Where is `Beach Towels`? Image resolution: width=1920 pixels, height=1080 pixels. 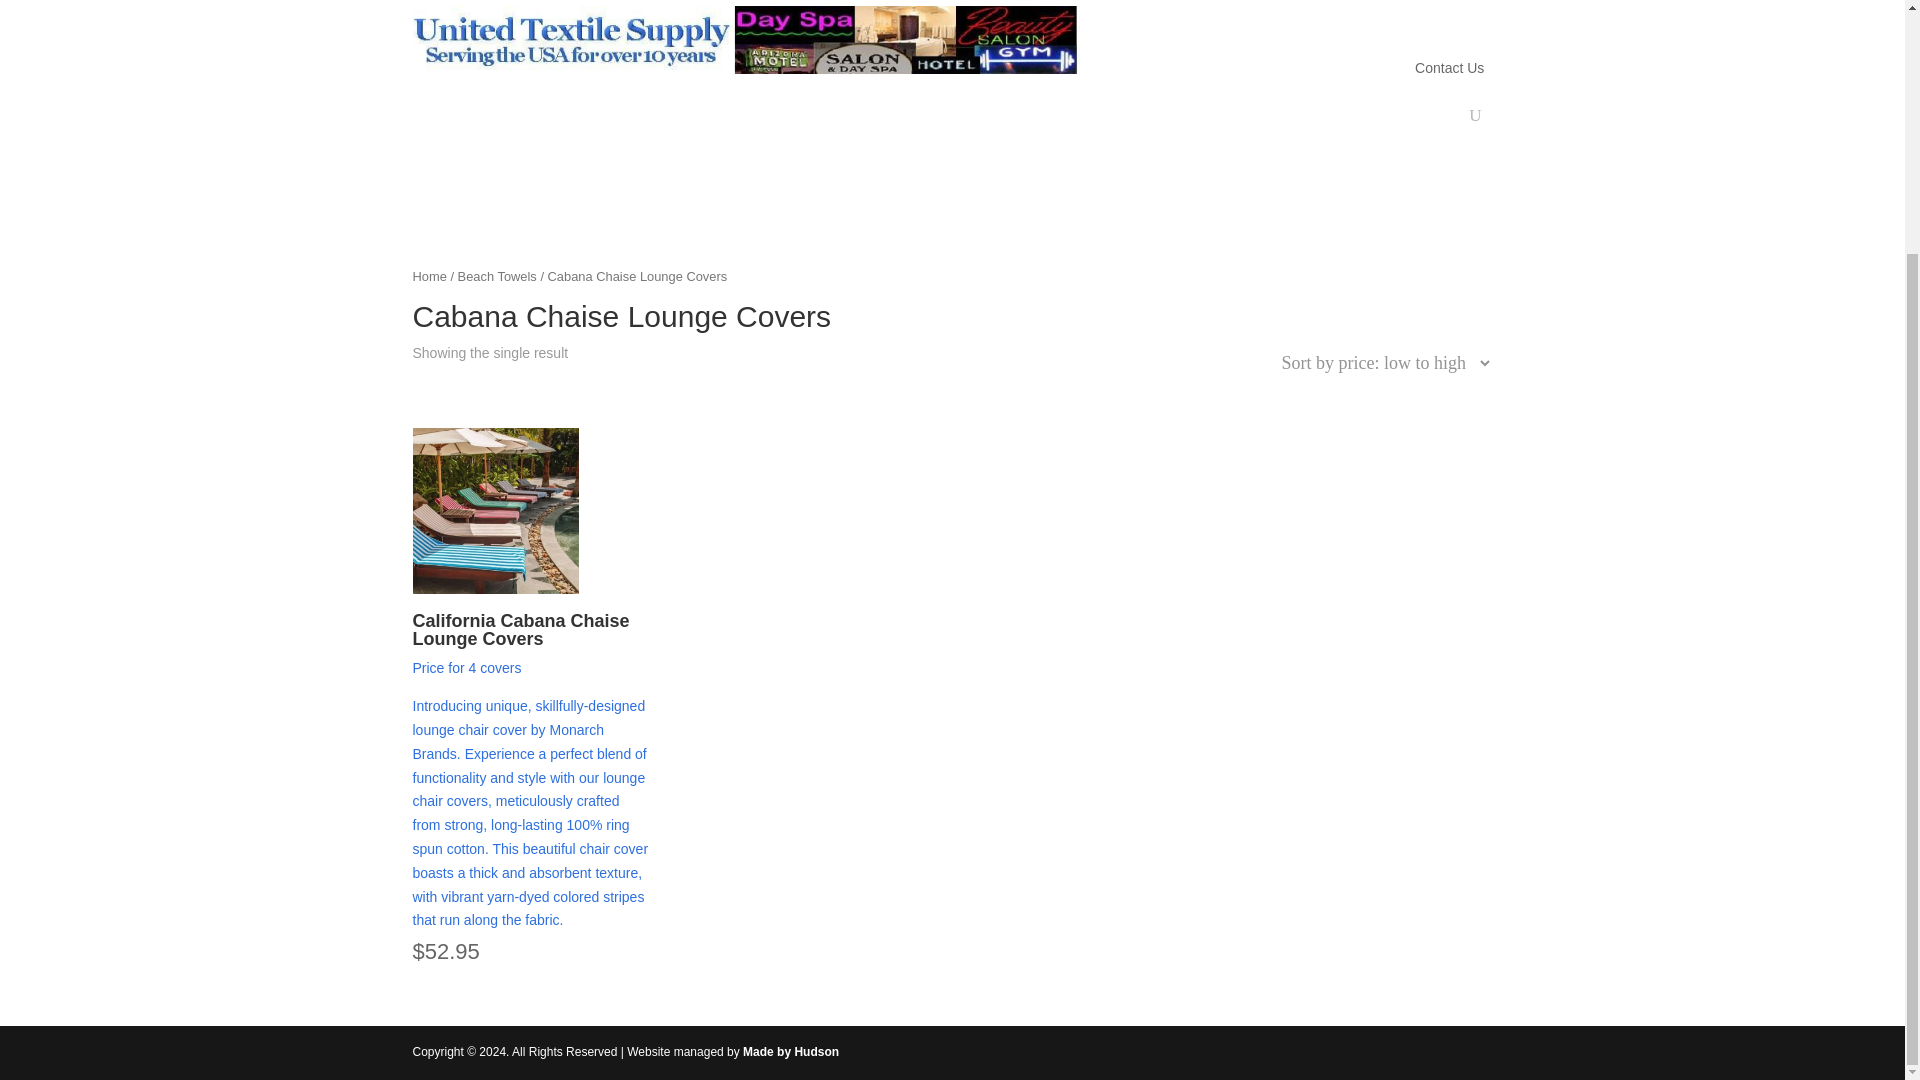 Beach Towels is located at coordinates (498, 276).